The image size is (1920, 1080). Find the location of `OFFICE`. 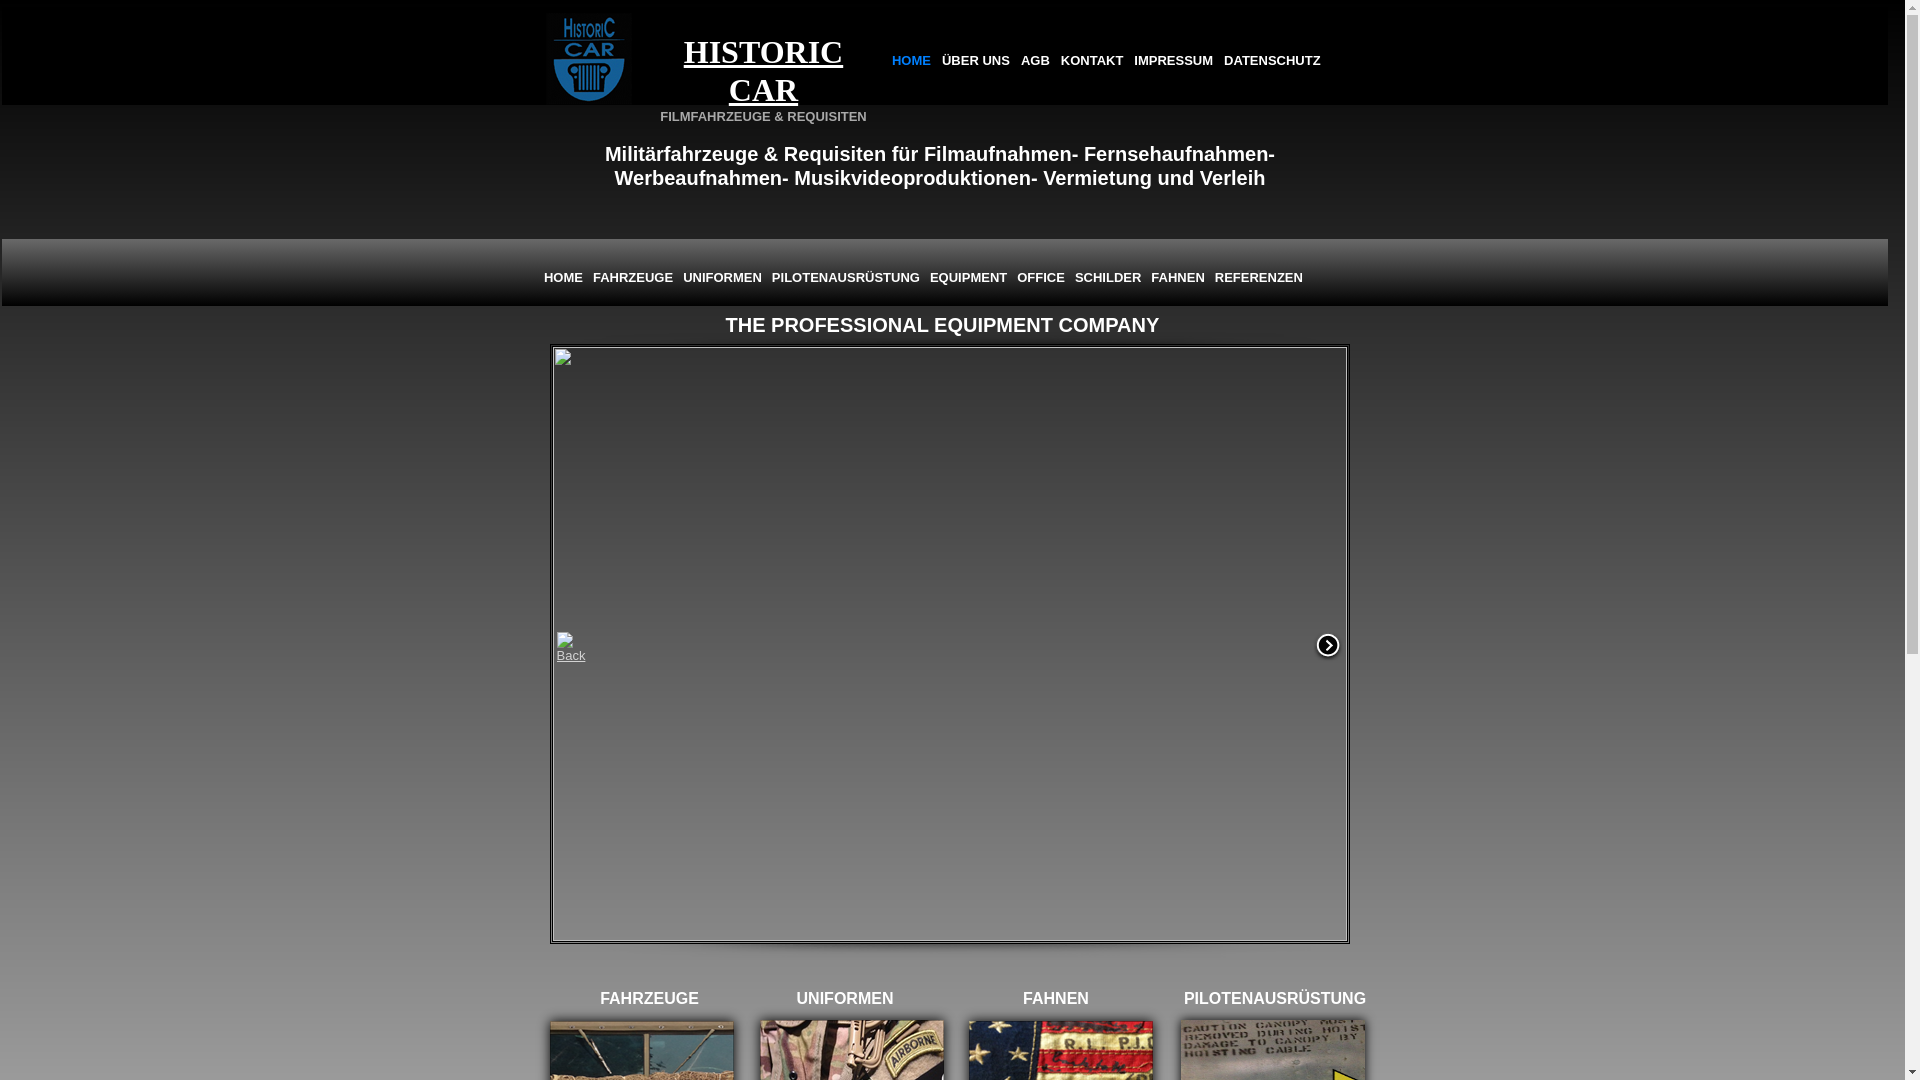

OFFICE is located at coordinates (1041, 278).